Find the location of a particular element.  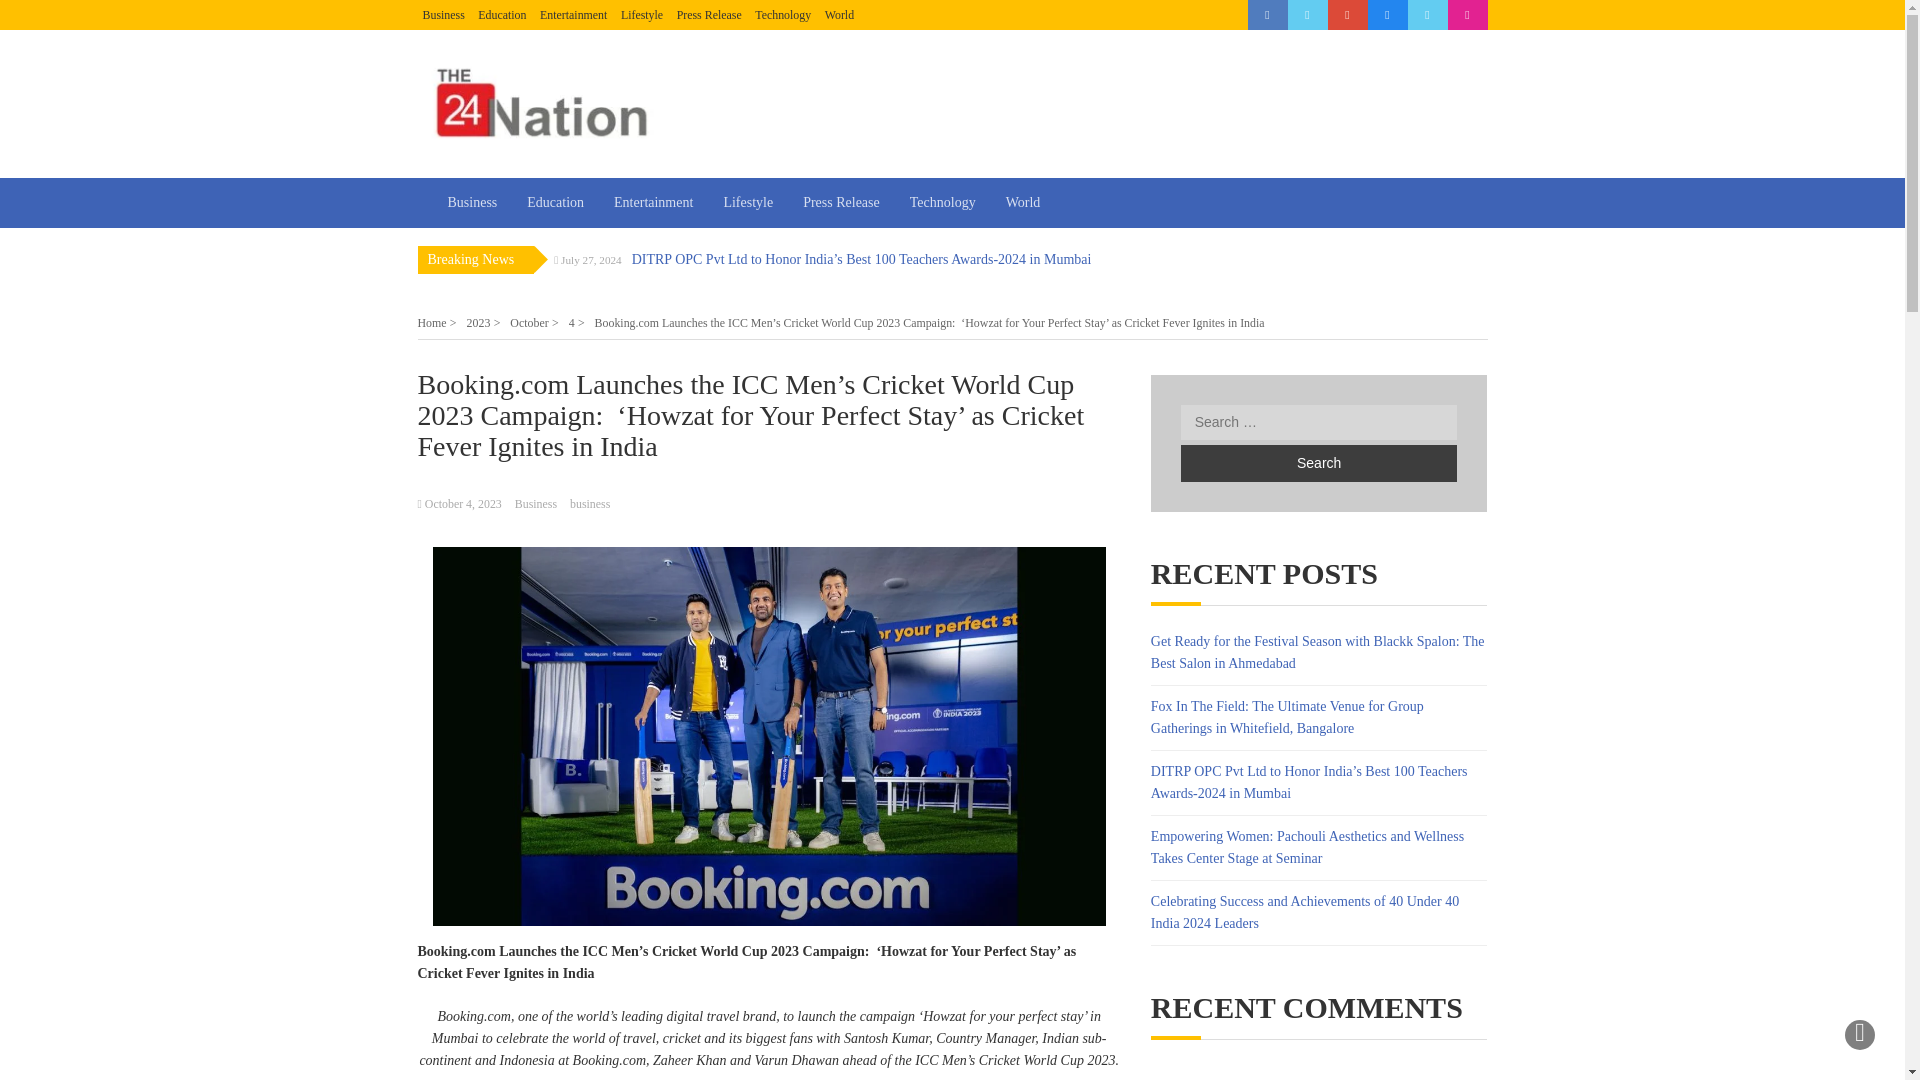

World is located at coordinates (840, 14).